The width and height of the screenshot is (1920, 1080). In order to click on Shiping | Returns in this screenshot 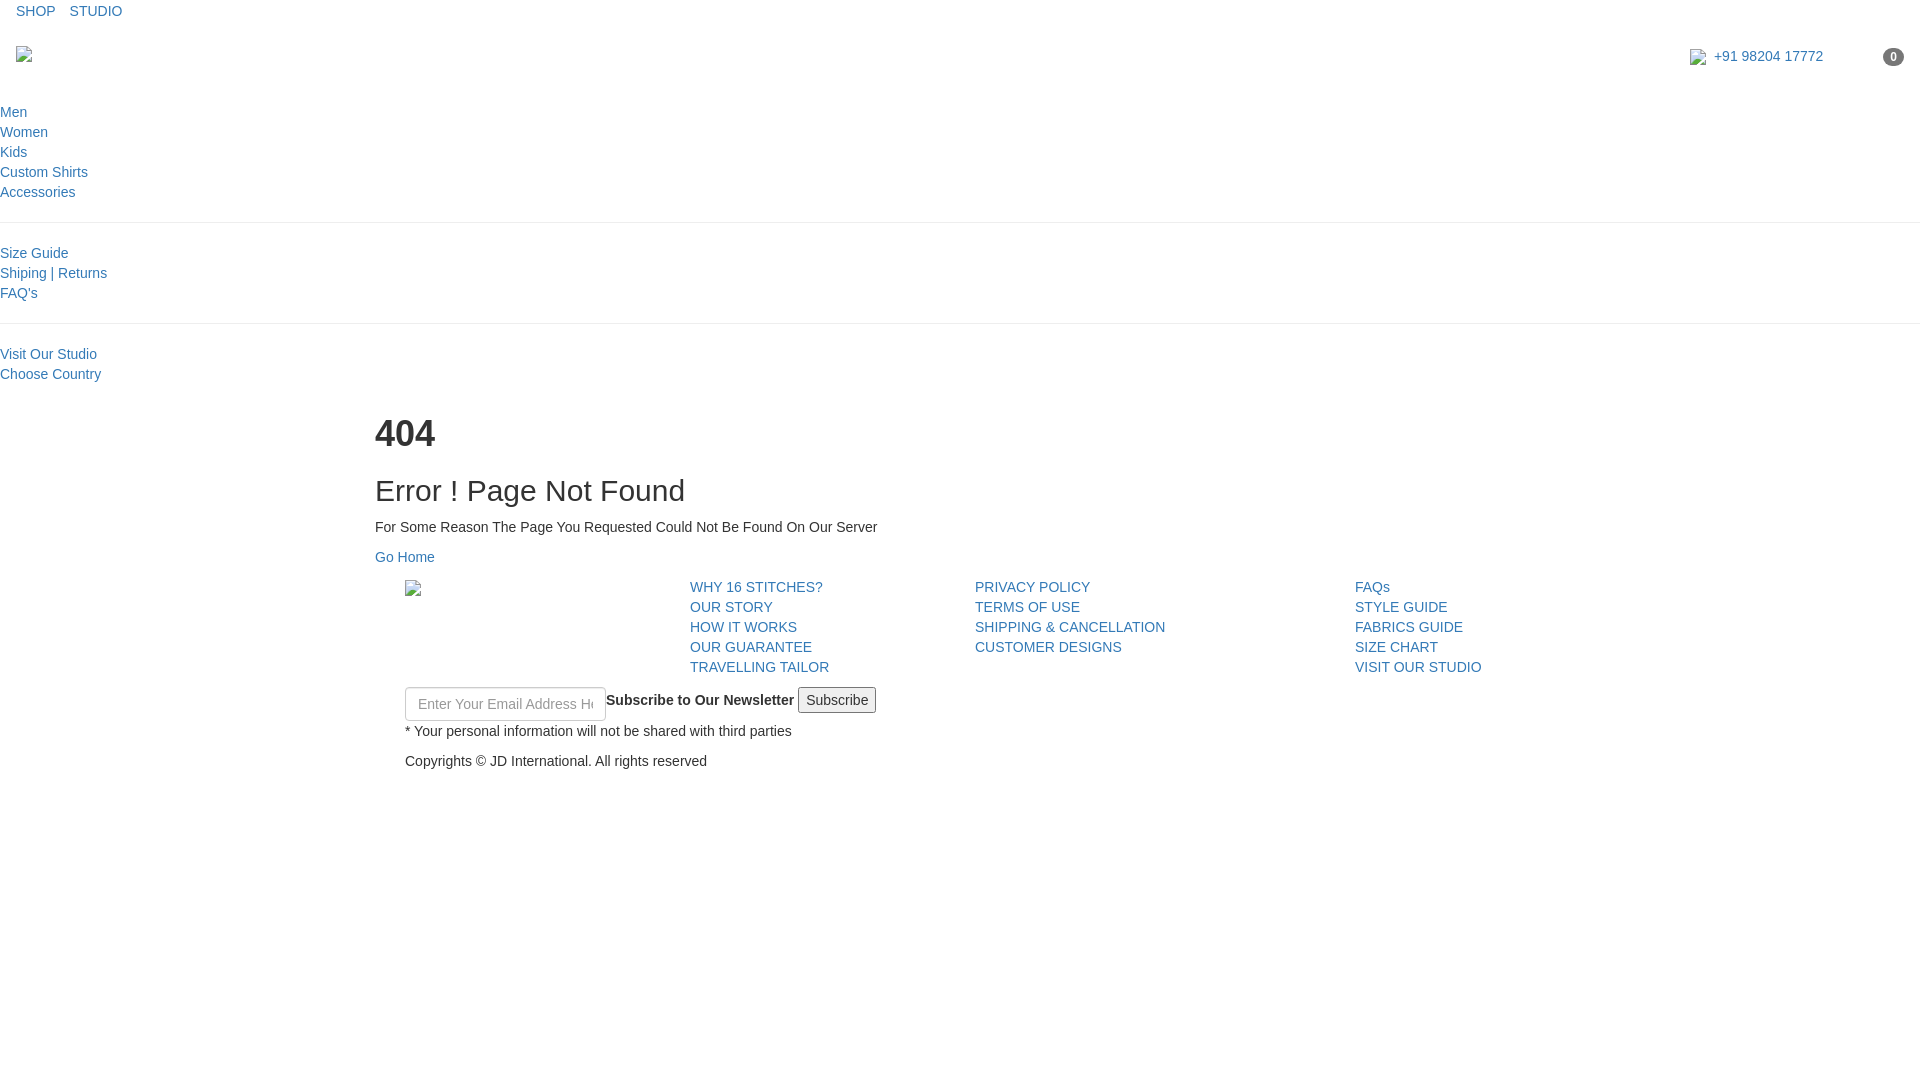, I will do `click(54, 273)`.